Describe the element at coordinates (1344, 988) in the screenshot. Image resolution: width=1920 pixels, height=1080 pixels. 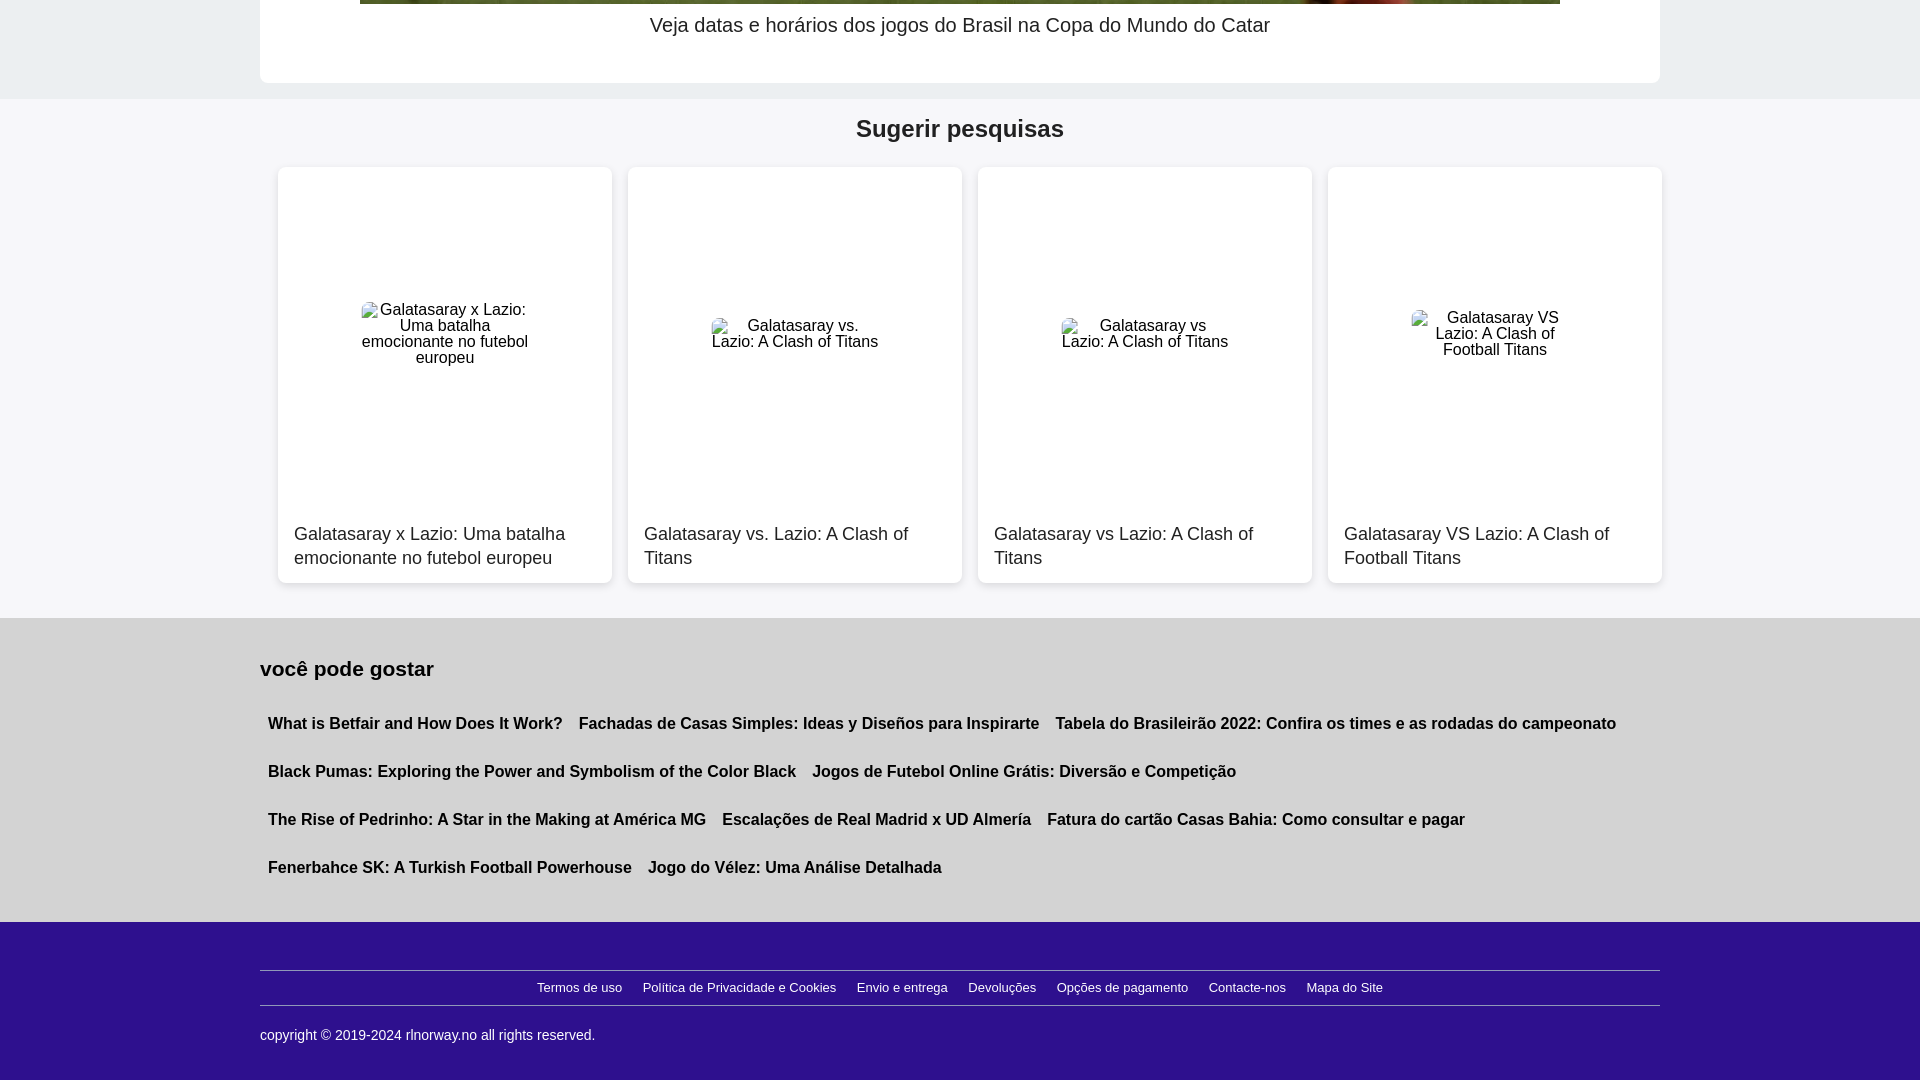
I see `Mapa do Site` at that location.